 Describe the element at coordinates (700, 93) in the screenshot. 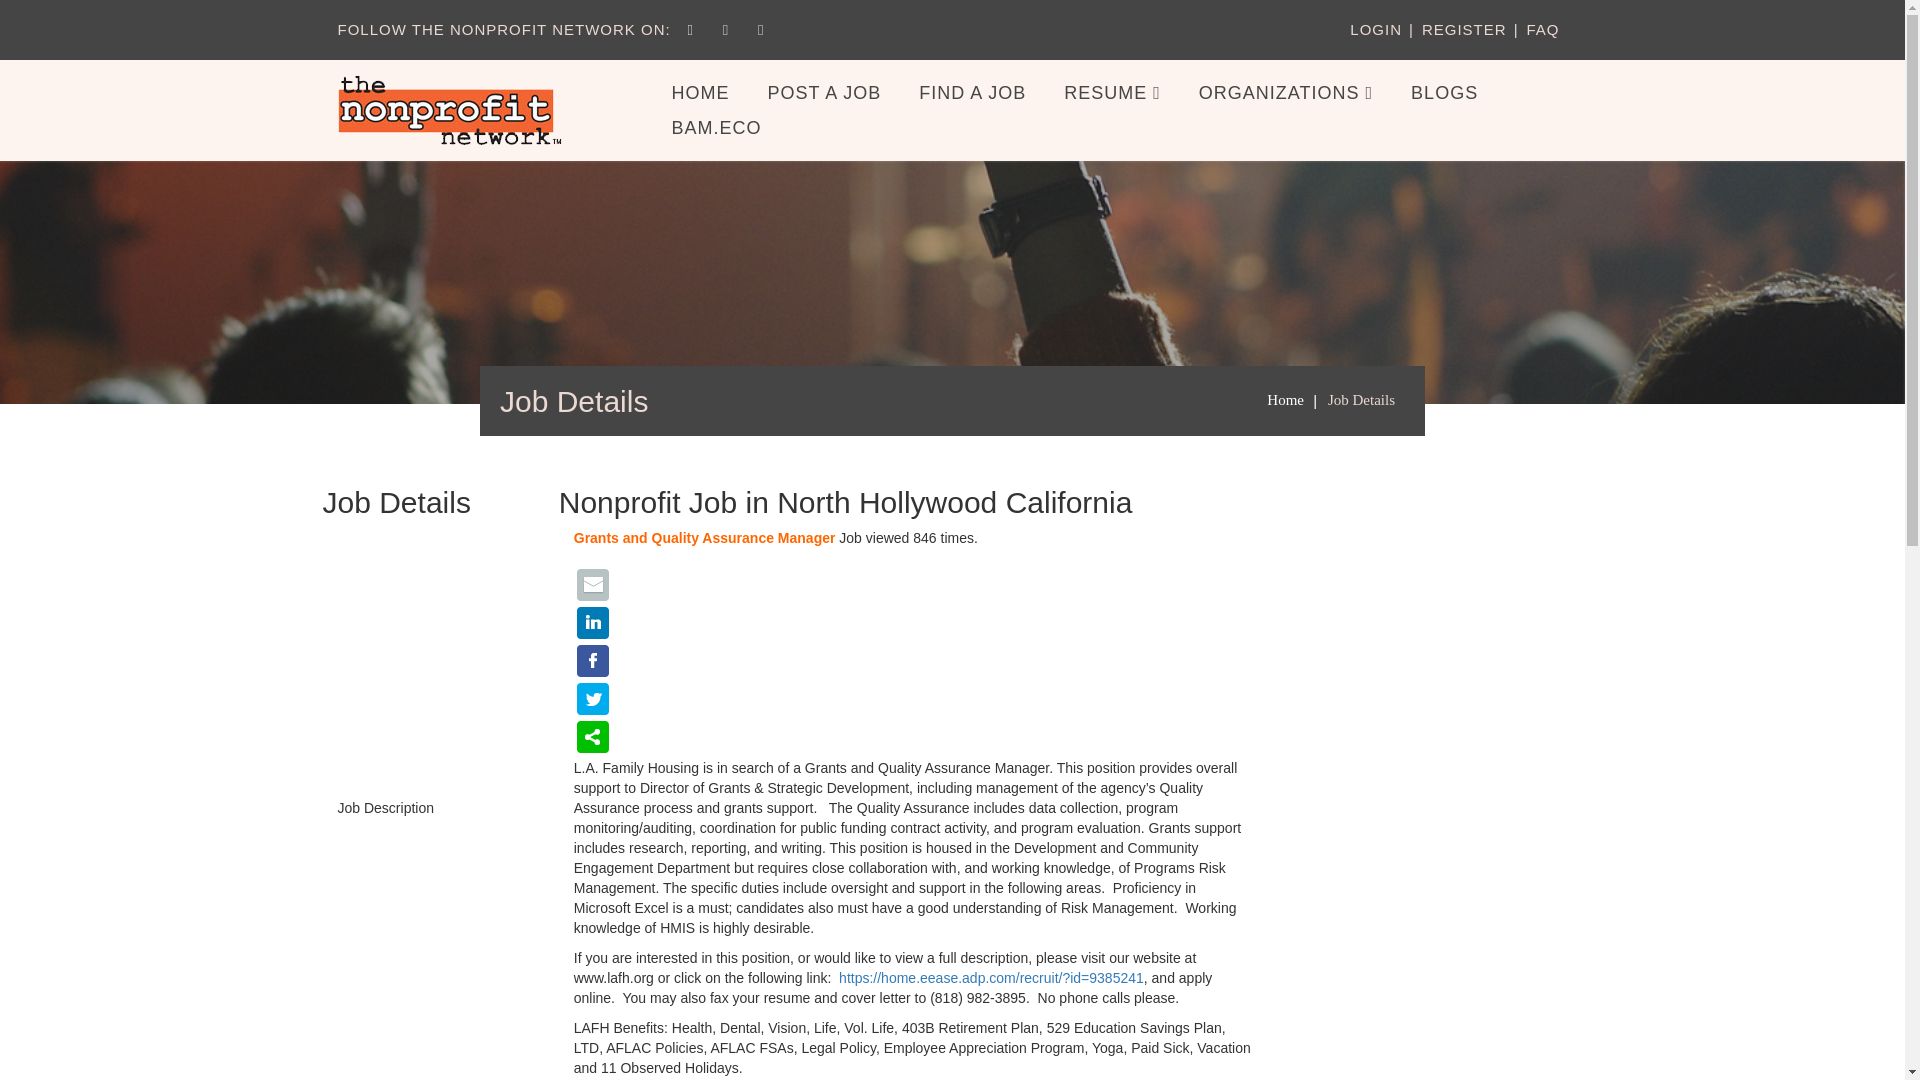

I see `HOME` at that location.